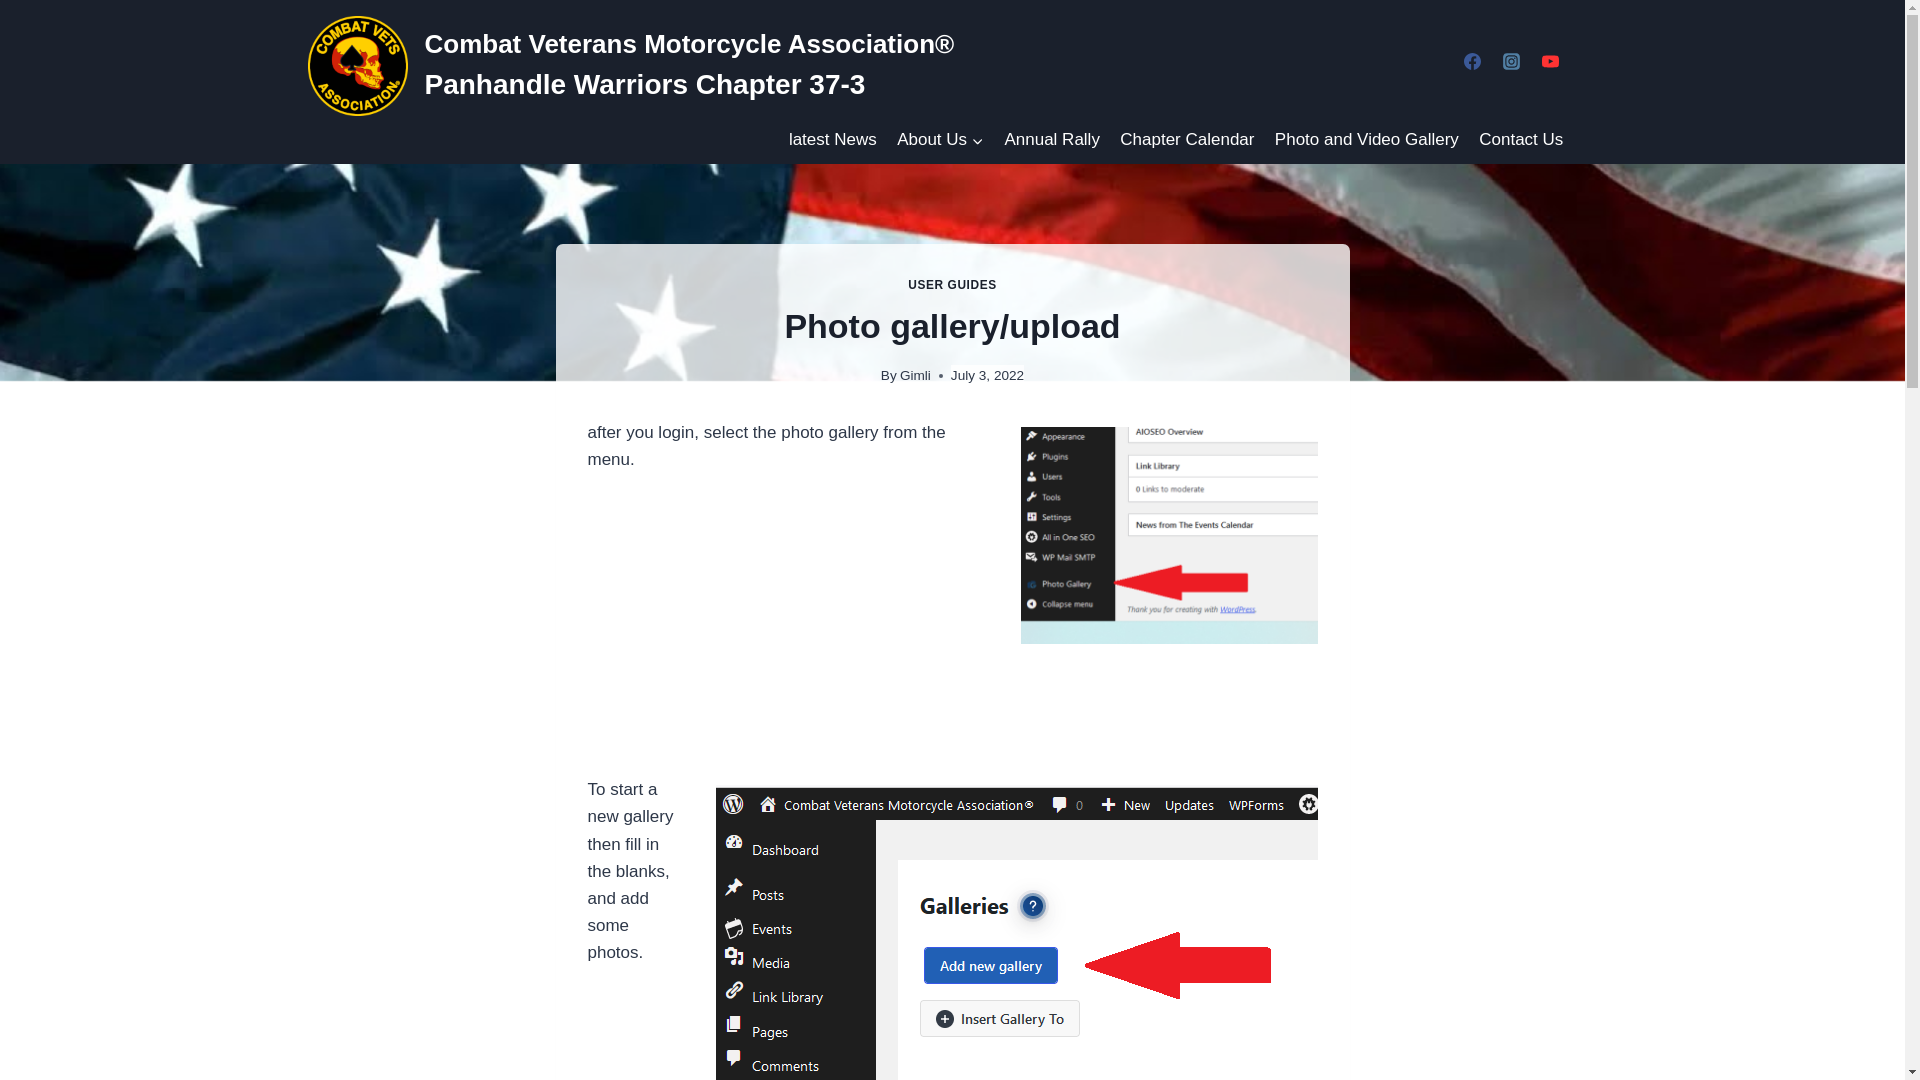  Describe the element at coordinates (1520, 140) in the screenshot. I see `Contact Us` at that location.